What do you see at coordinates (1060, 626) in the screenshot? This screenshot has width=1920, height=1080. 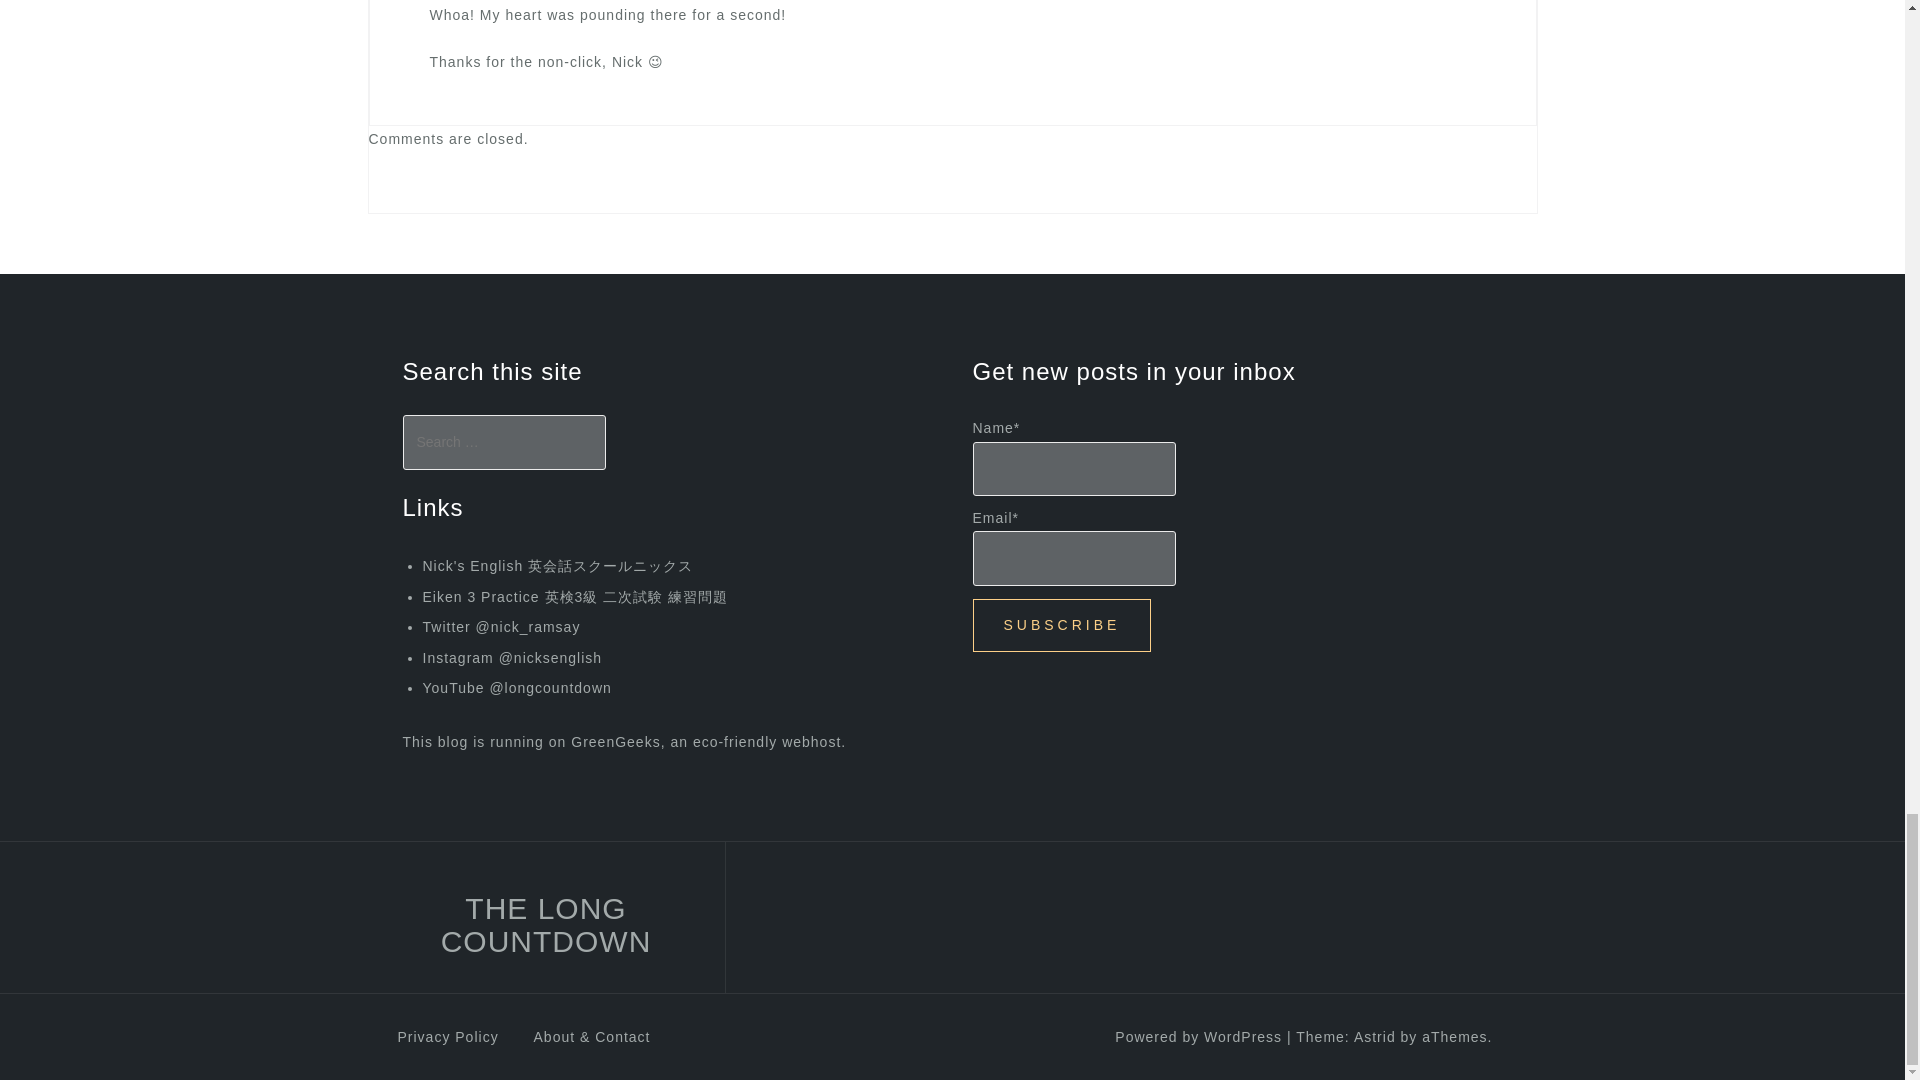 I see `Subscribe` at bounding box center [1060, 626].